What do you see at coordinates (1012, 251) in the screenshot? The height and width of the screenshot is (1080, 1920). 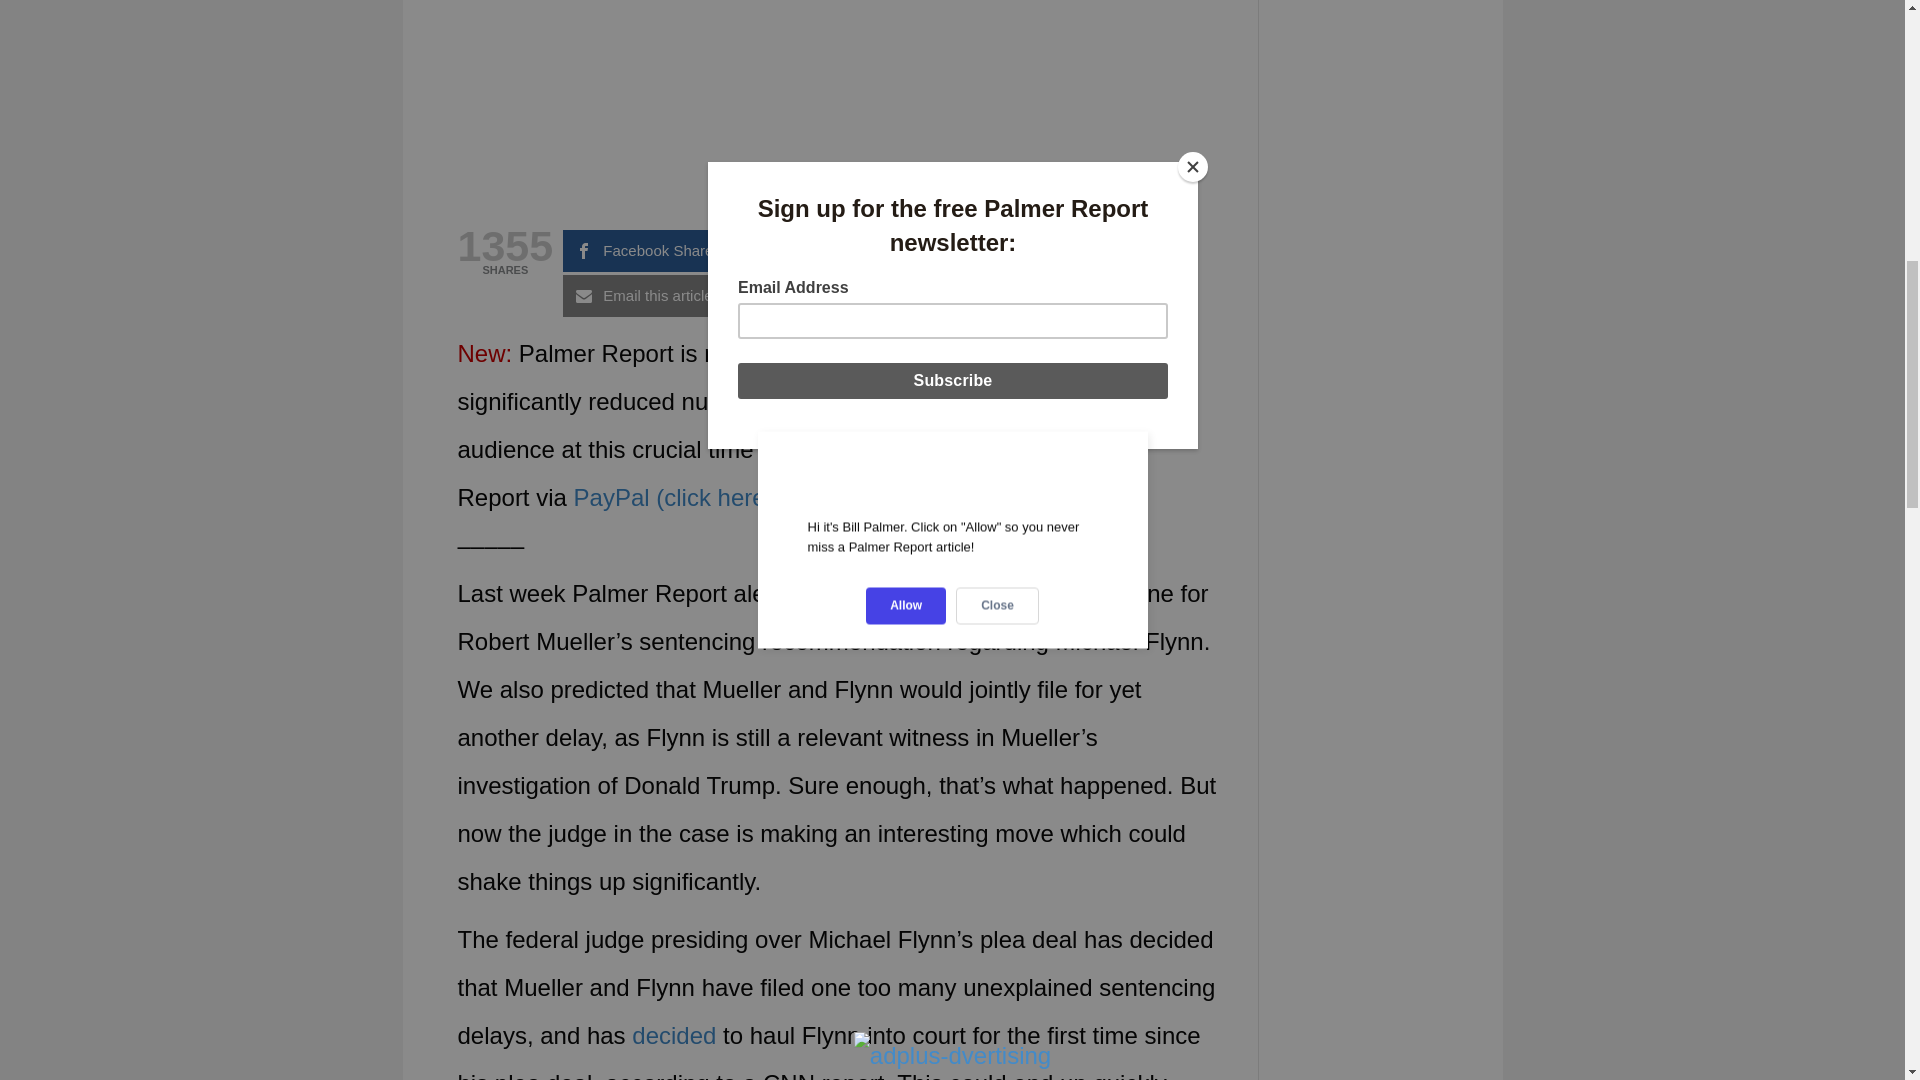 I see `Reddit Share` at bounding box center [1012, 251].